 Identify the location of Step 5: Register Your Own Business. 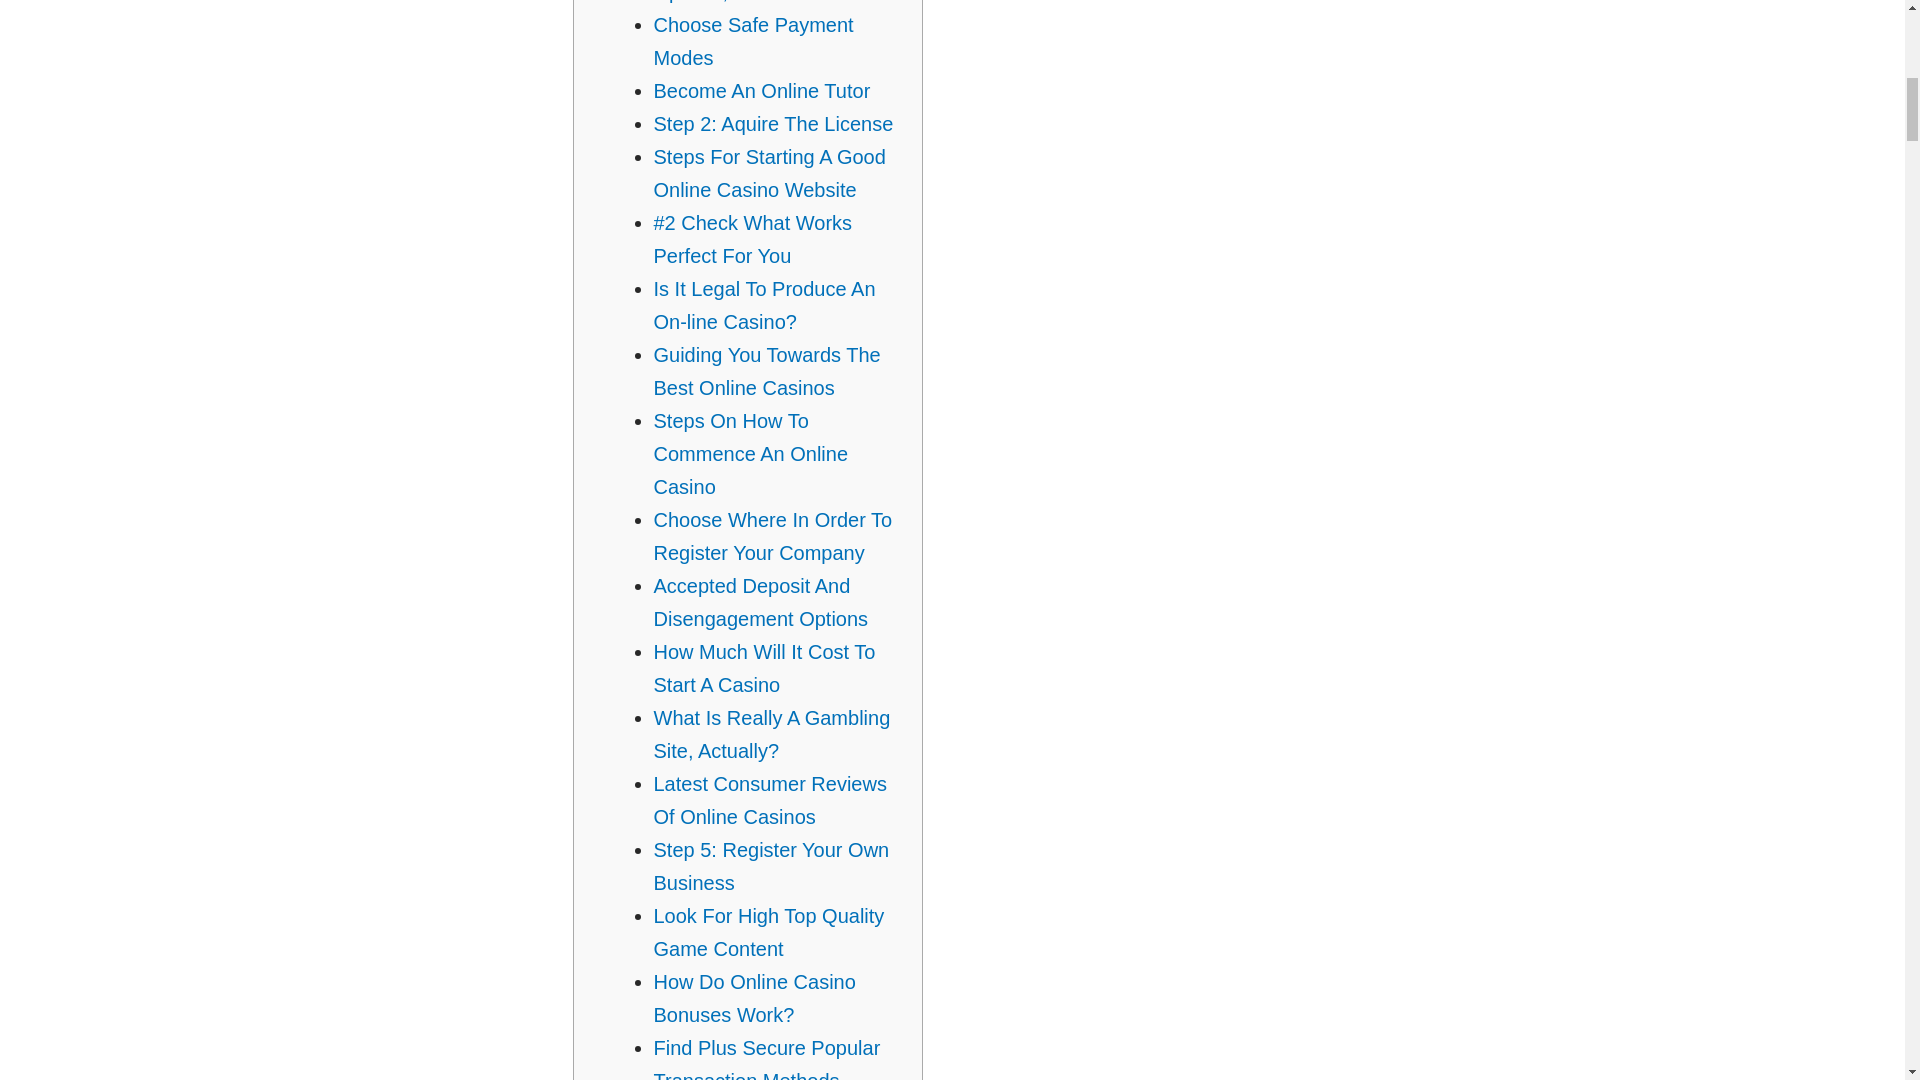
(772, 866).